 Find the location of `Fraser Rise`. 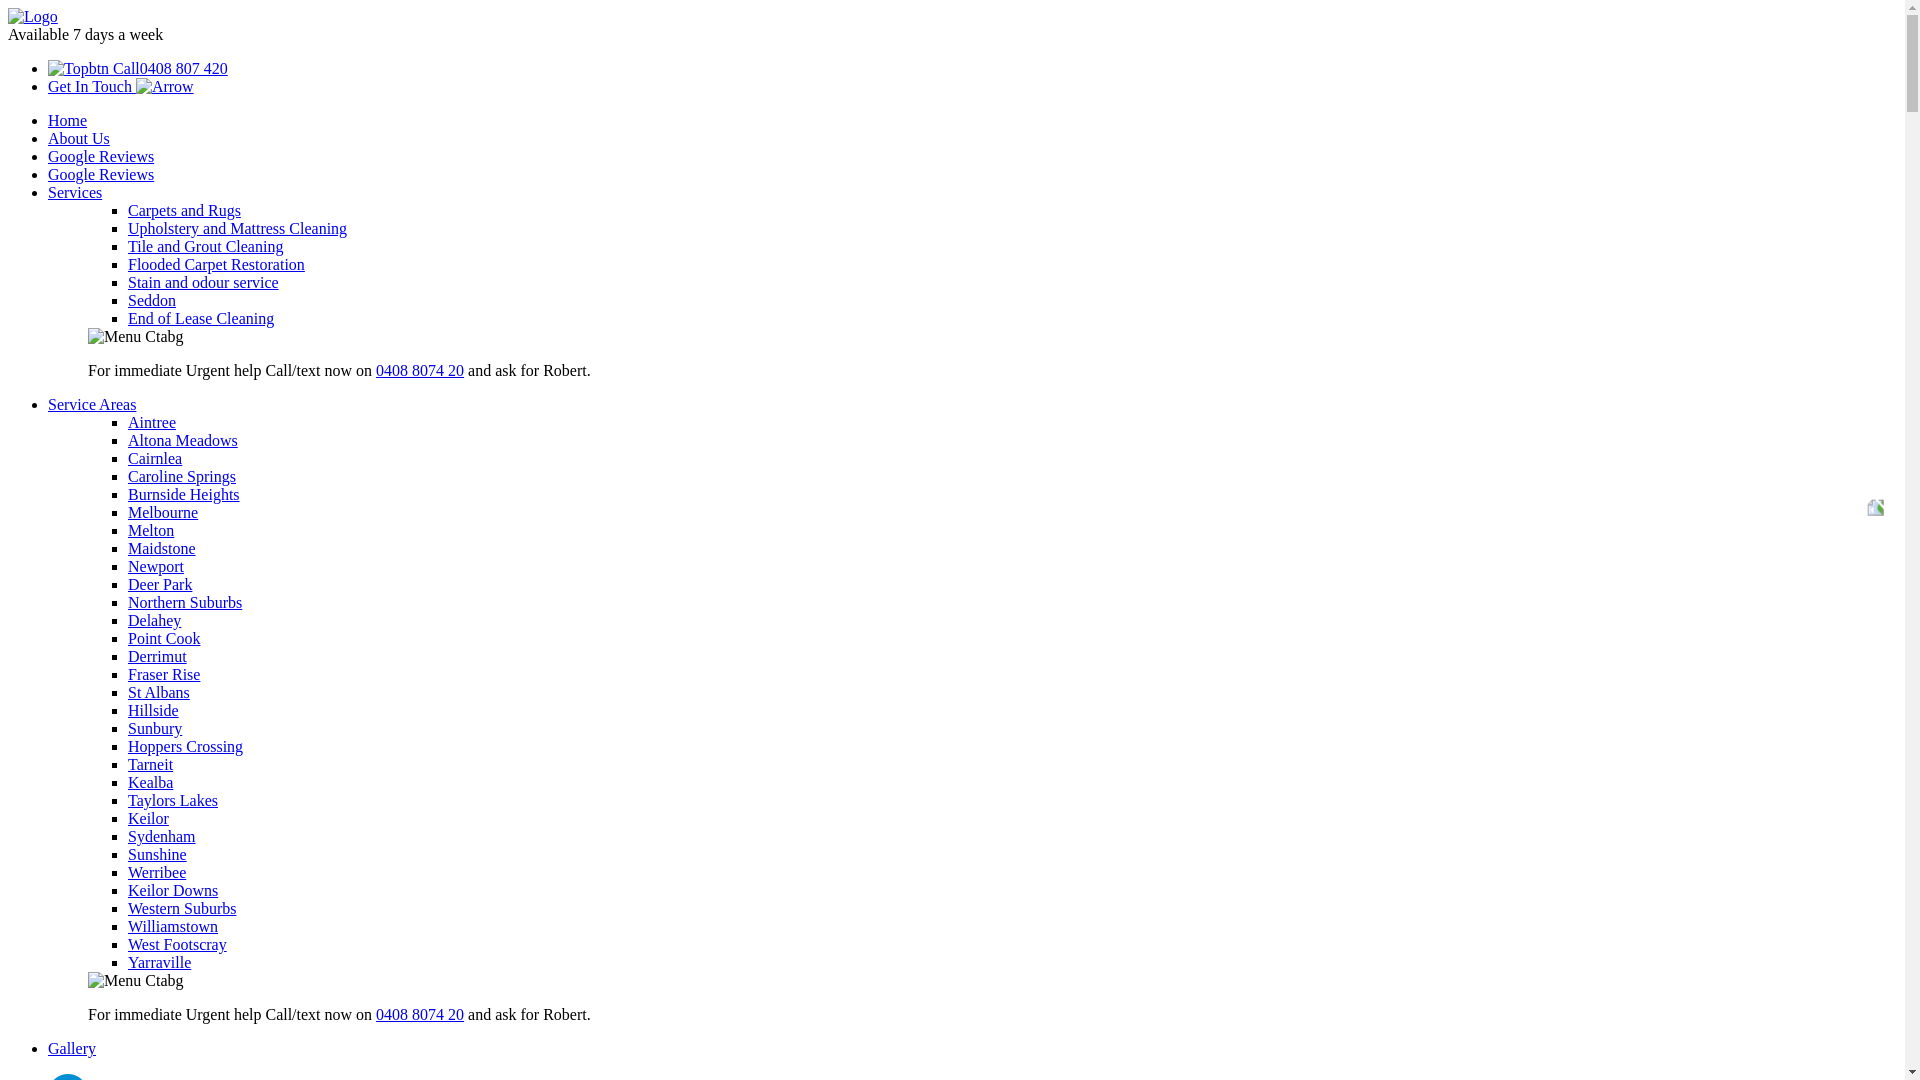

Fraser Rise is located at coordinates (164, 674).